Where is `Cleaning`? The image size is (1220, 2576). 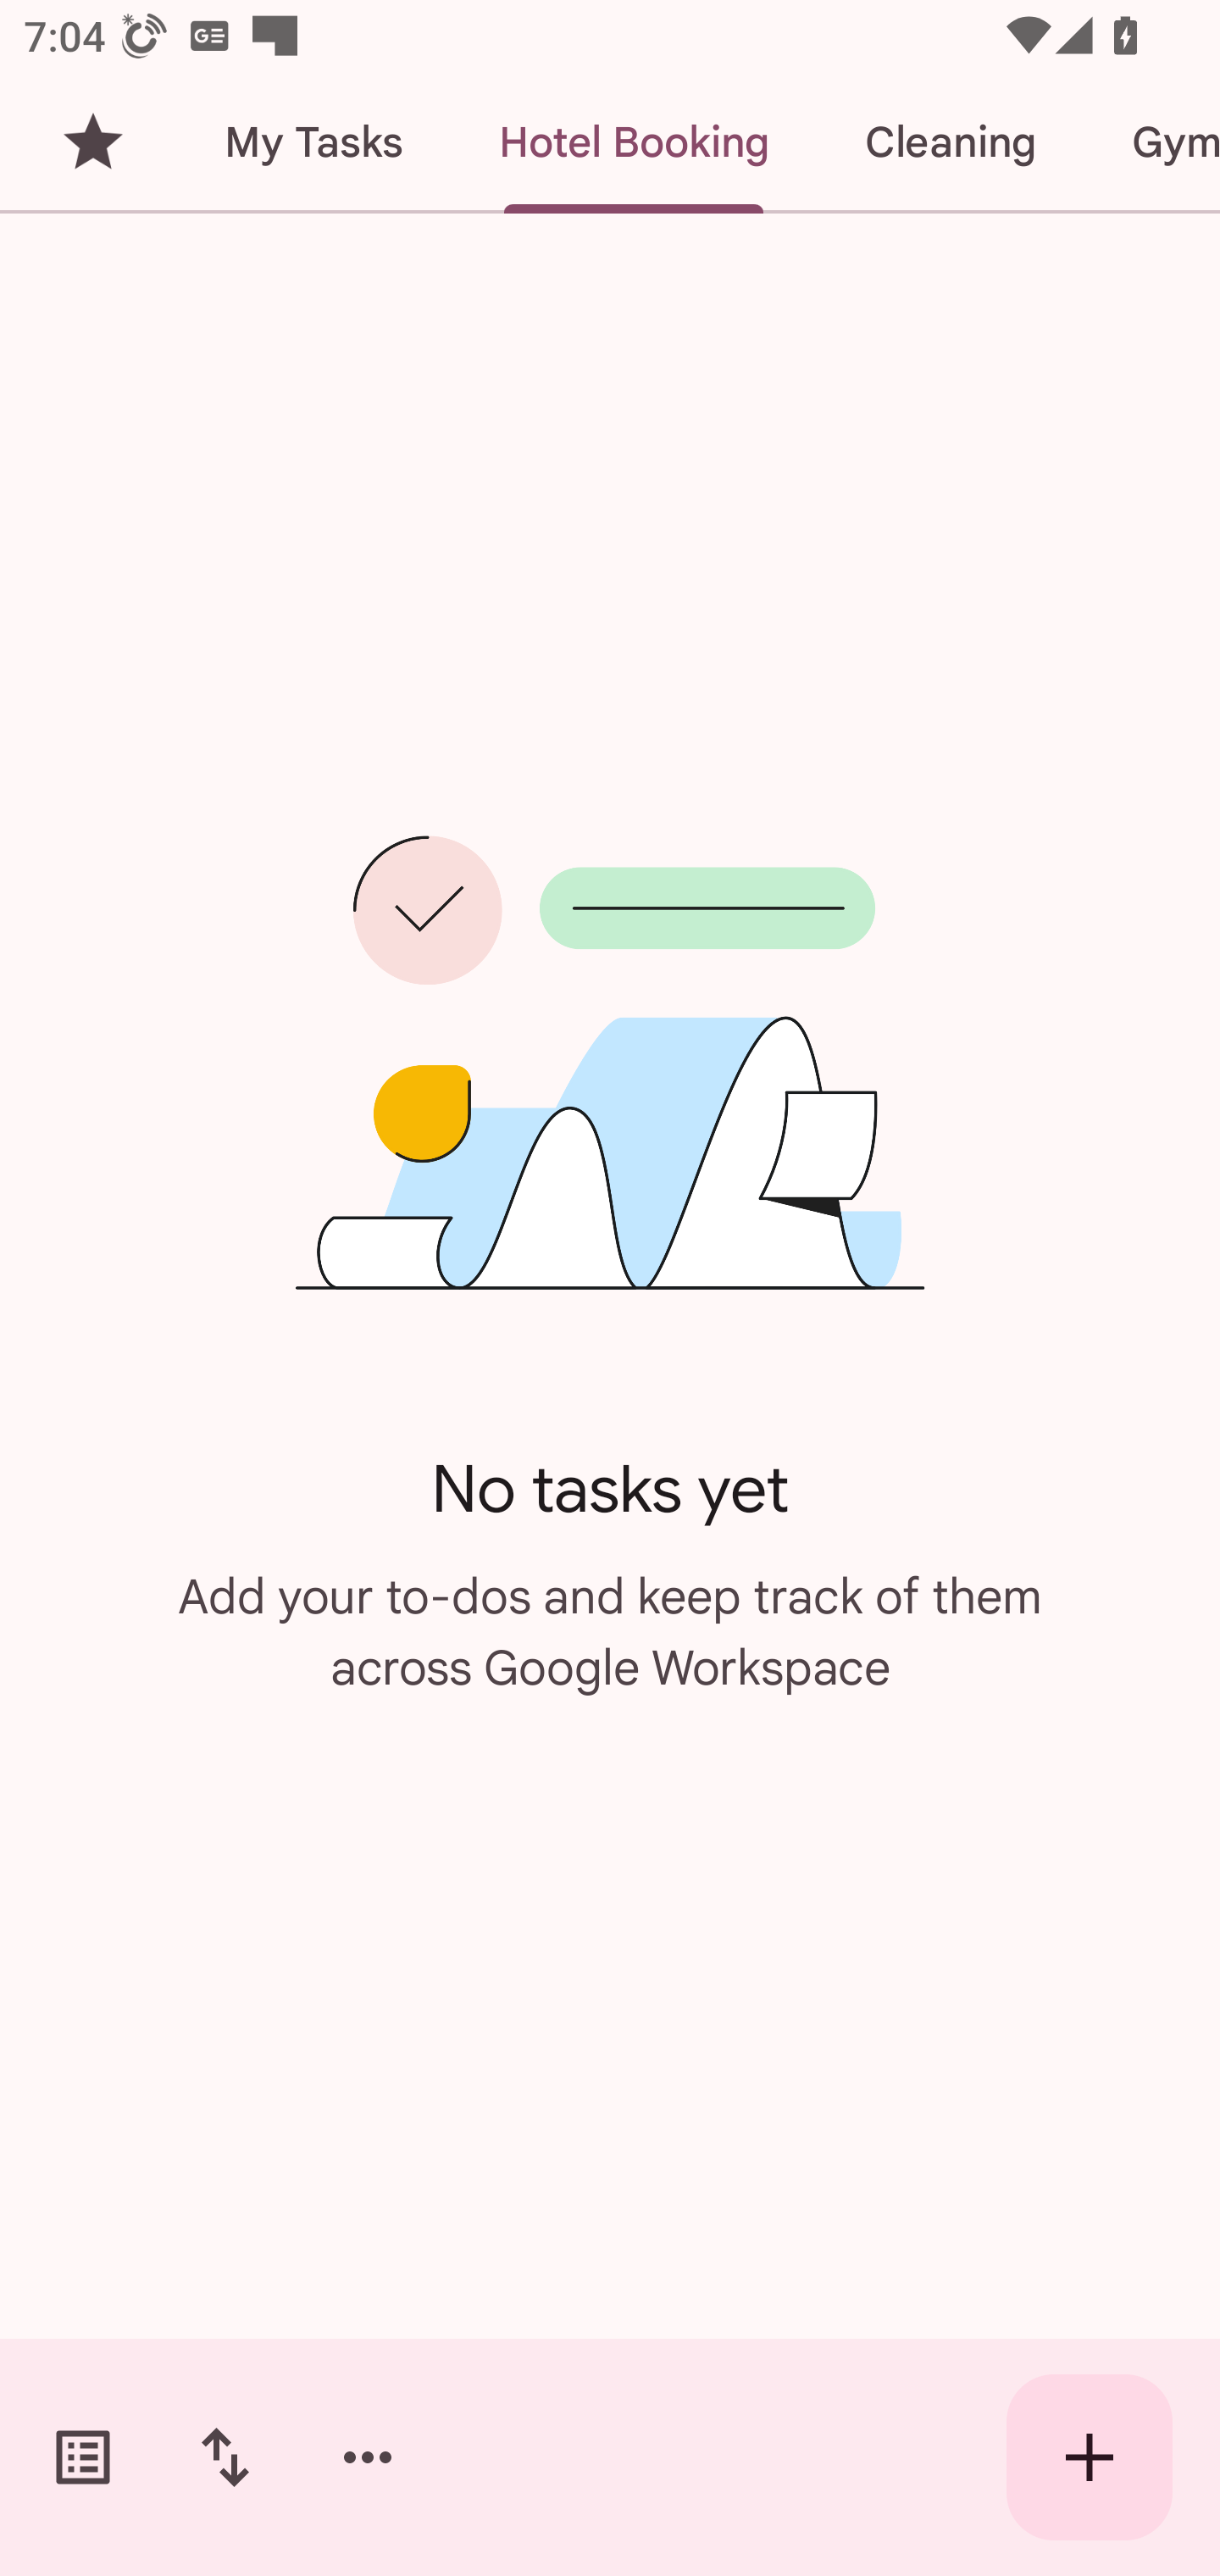
Cleaning is located at coordinates (949, 142).